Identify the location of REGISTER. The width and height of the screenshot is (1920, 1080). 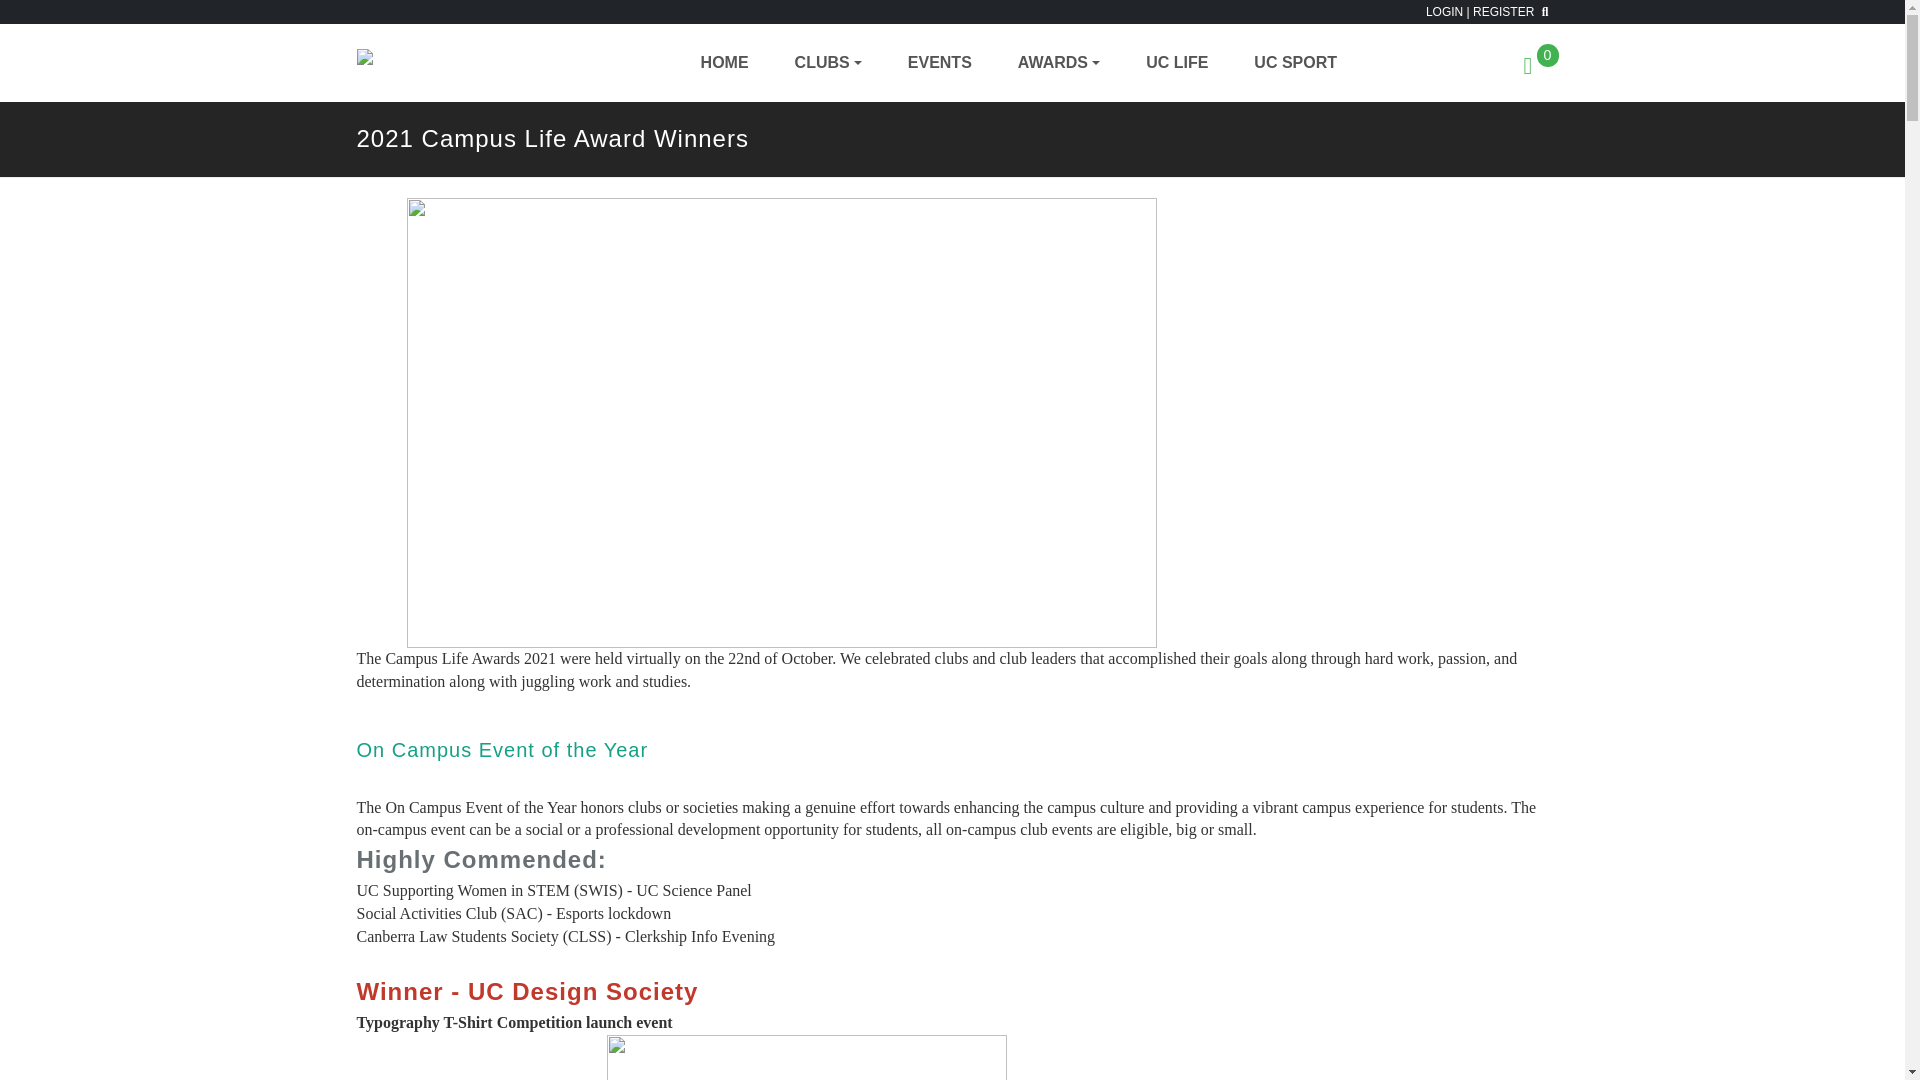
(1503, 12).